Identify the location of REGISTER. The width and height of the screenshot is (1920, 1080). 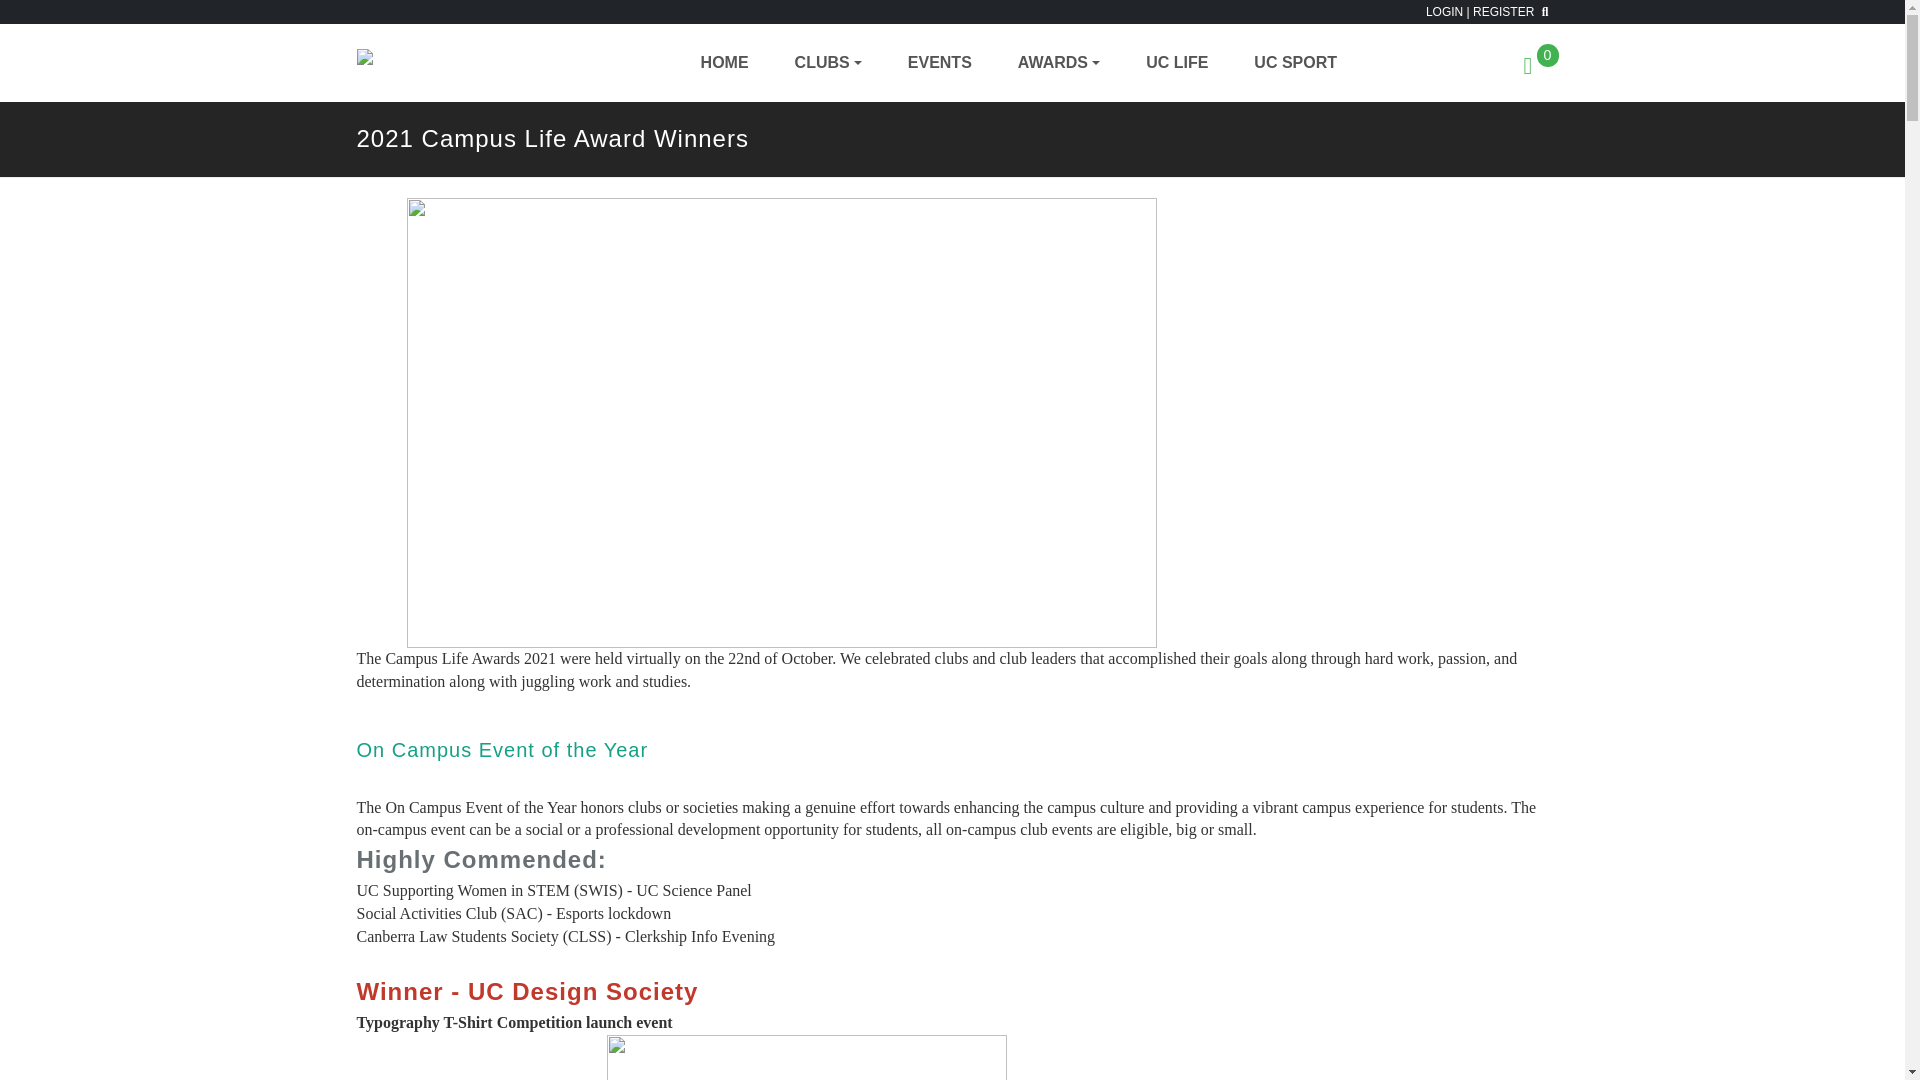
(1503, 12).